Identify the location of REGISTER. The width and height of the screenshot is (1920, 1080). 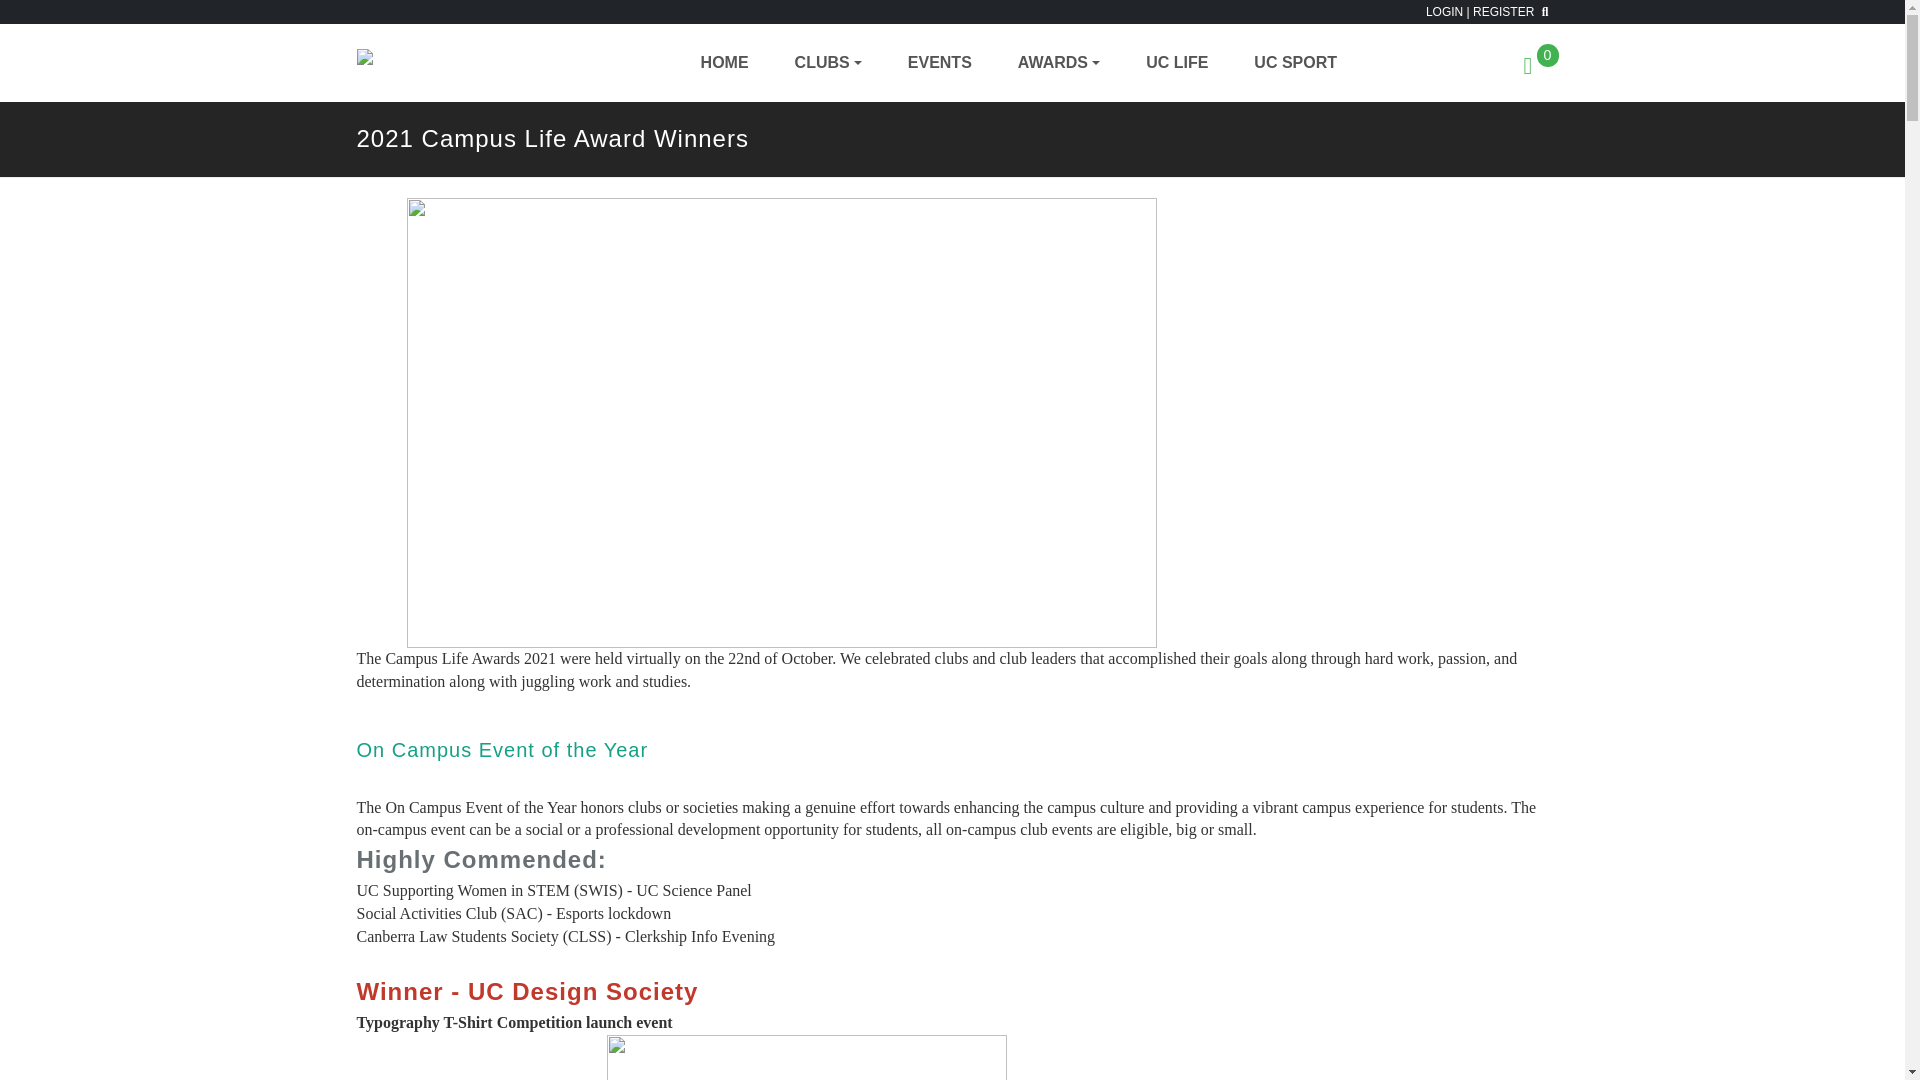
(1503, 12).